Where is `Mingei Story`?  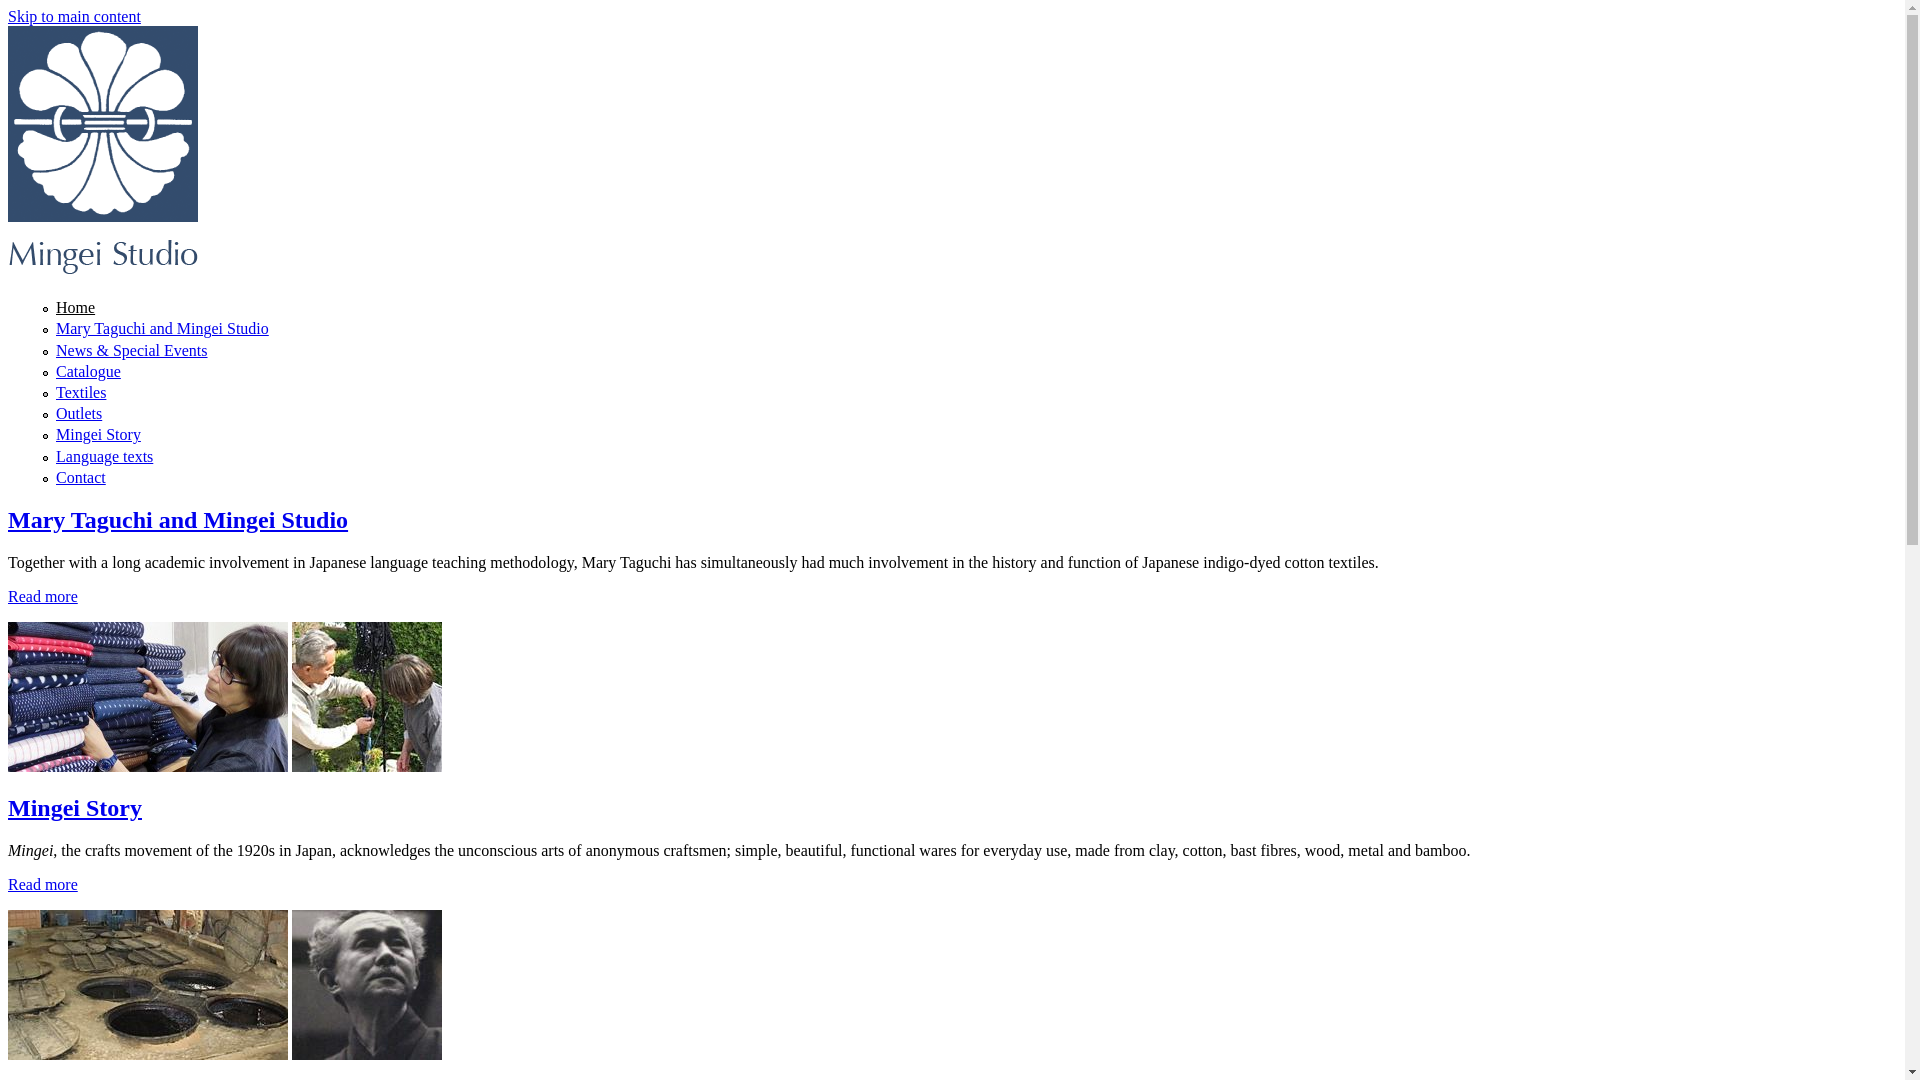 Mingei Story is located at coordinates (75, 808).